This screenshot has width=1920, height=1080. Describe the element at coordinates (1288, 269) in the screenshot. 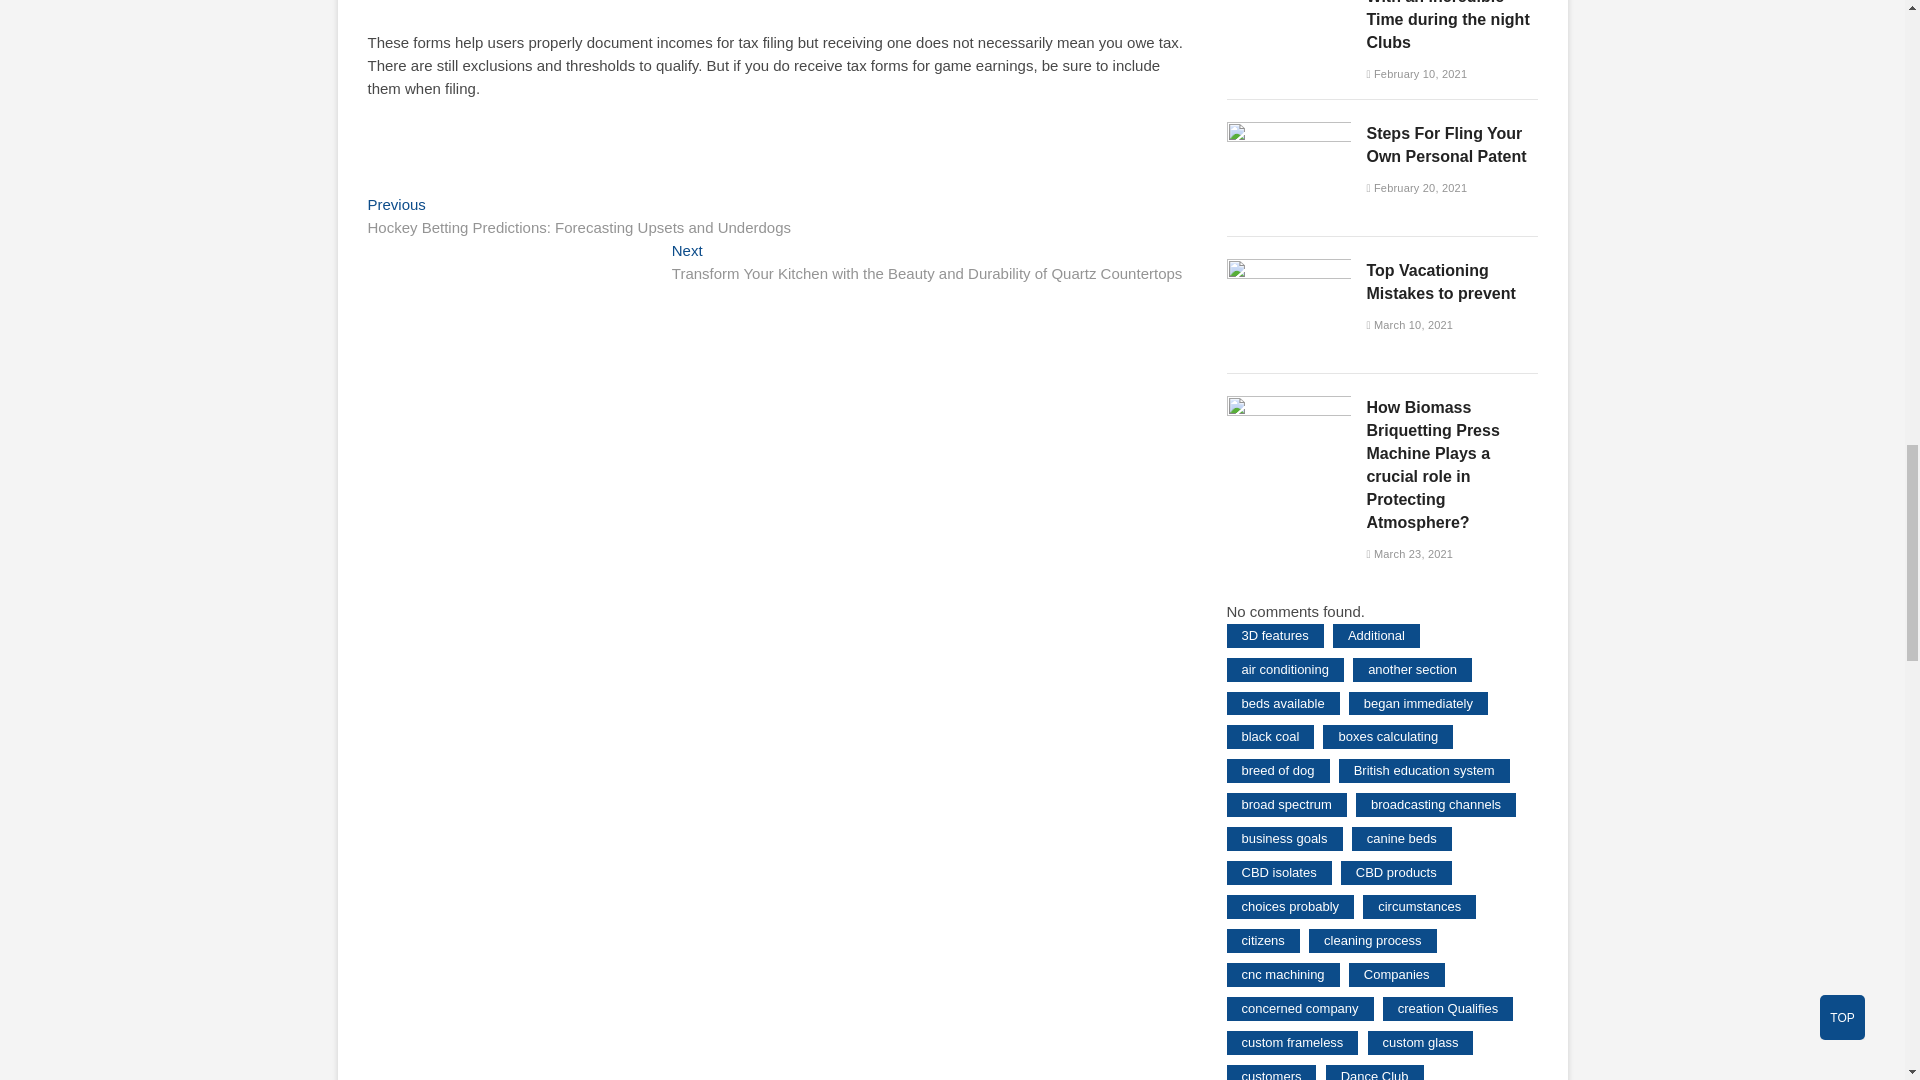

I see `Top Vacationing Mistakes to prevent` at that location.